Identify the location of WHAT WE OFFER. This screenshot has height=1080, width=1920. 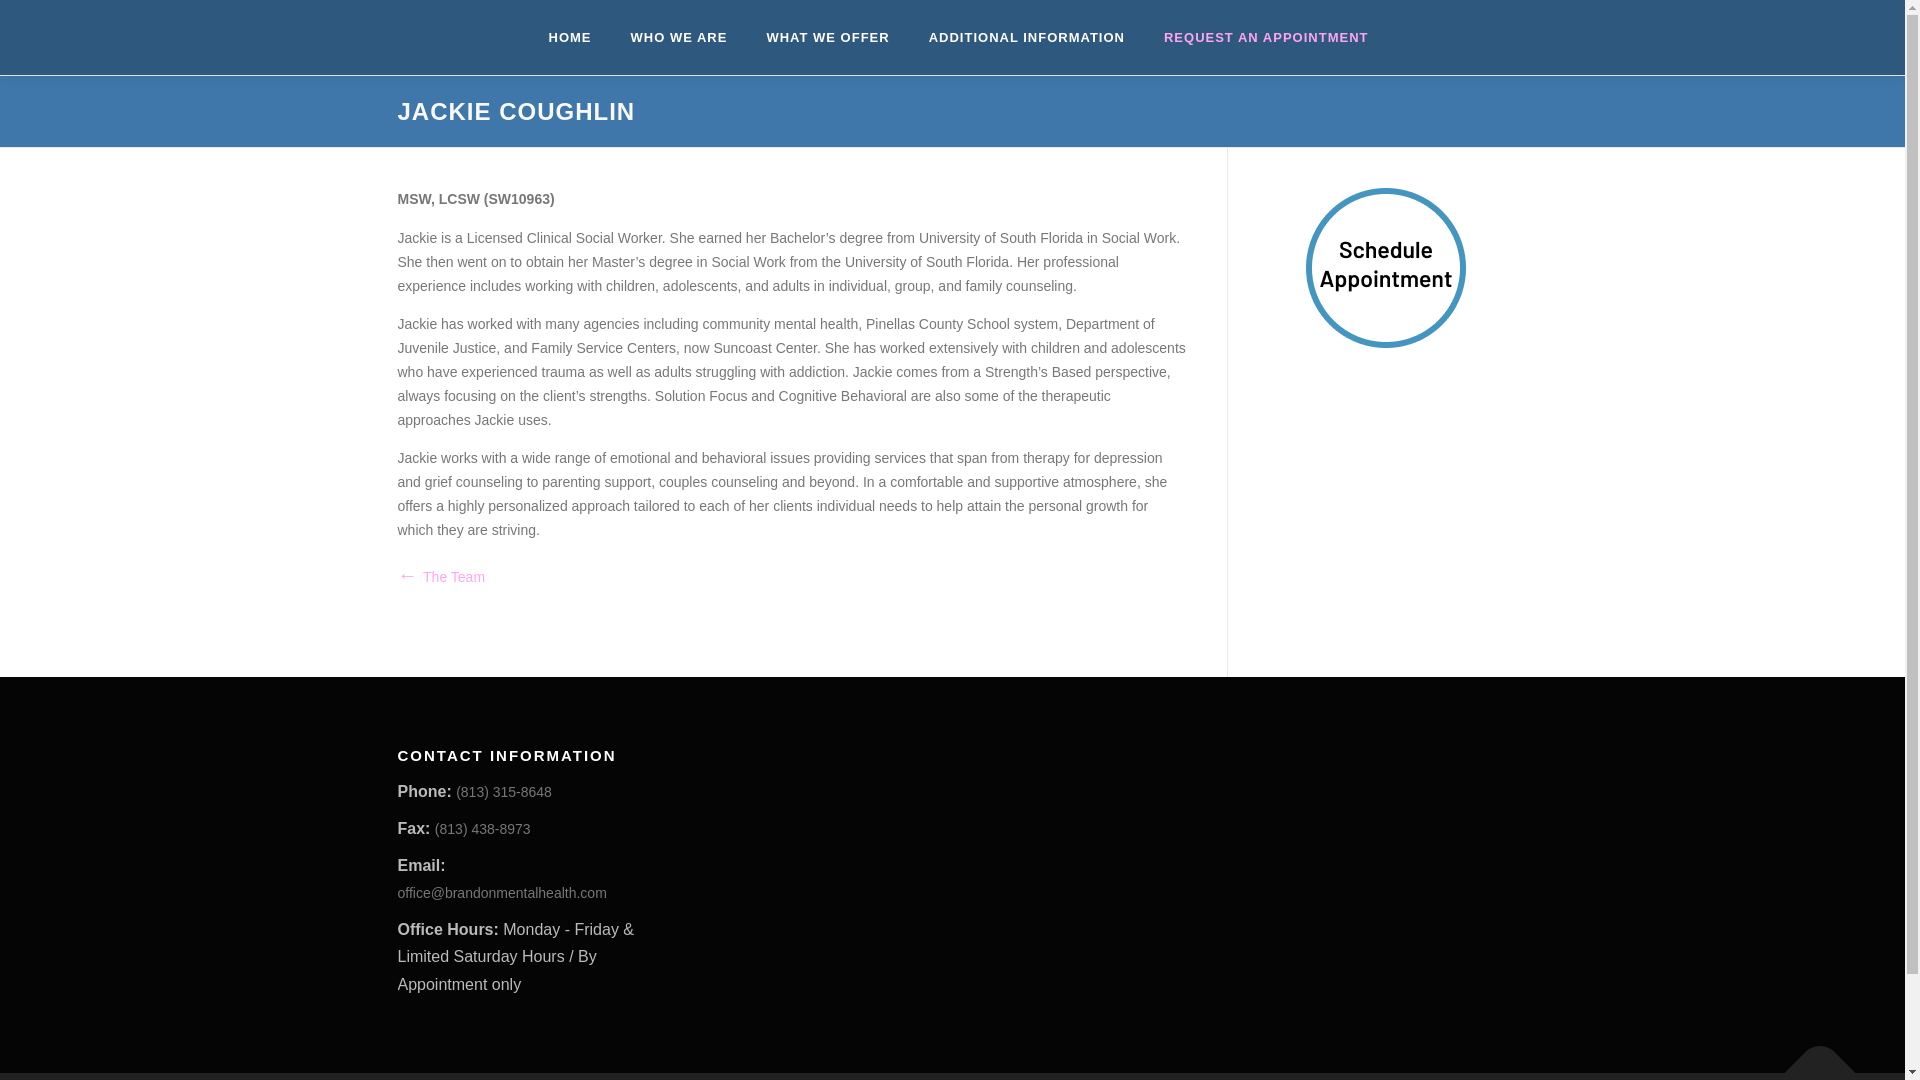
(827, 37).